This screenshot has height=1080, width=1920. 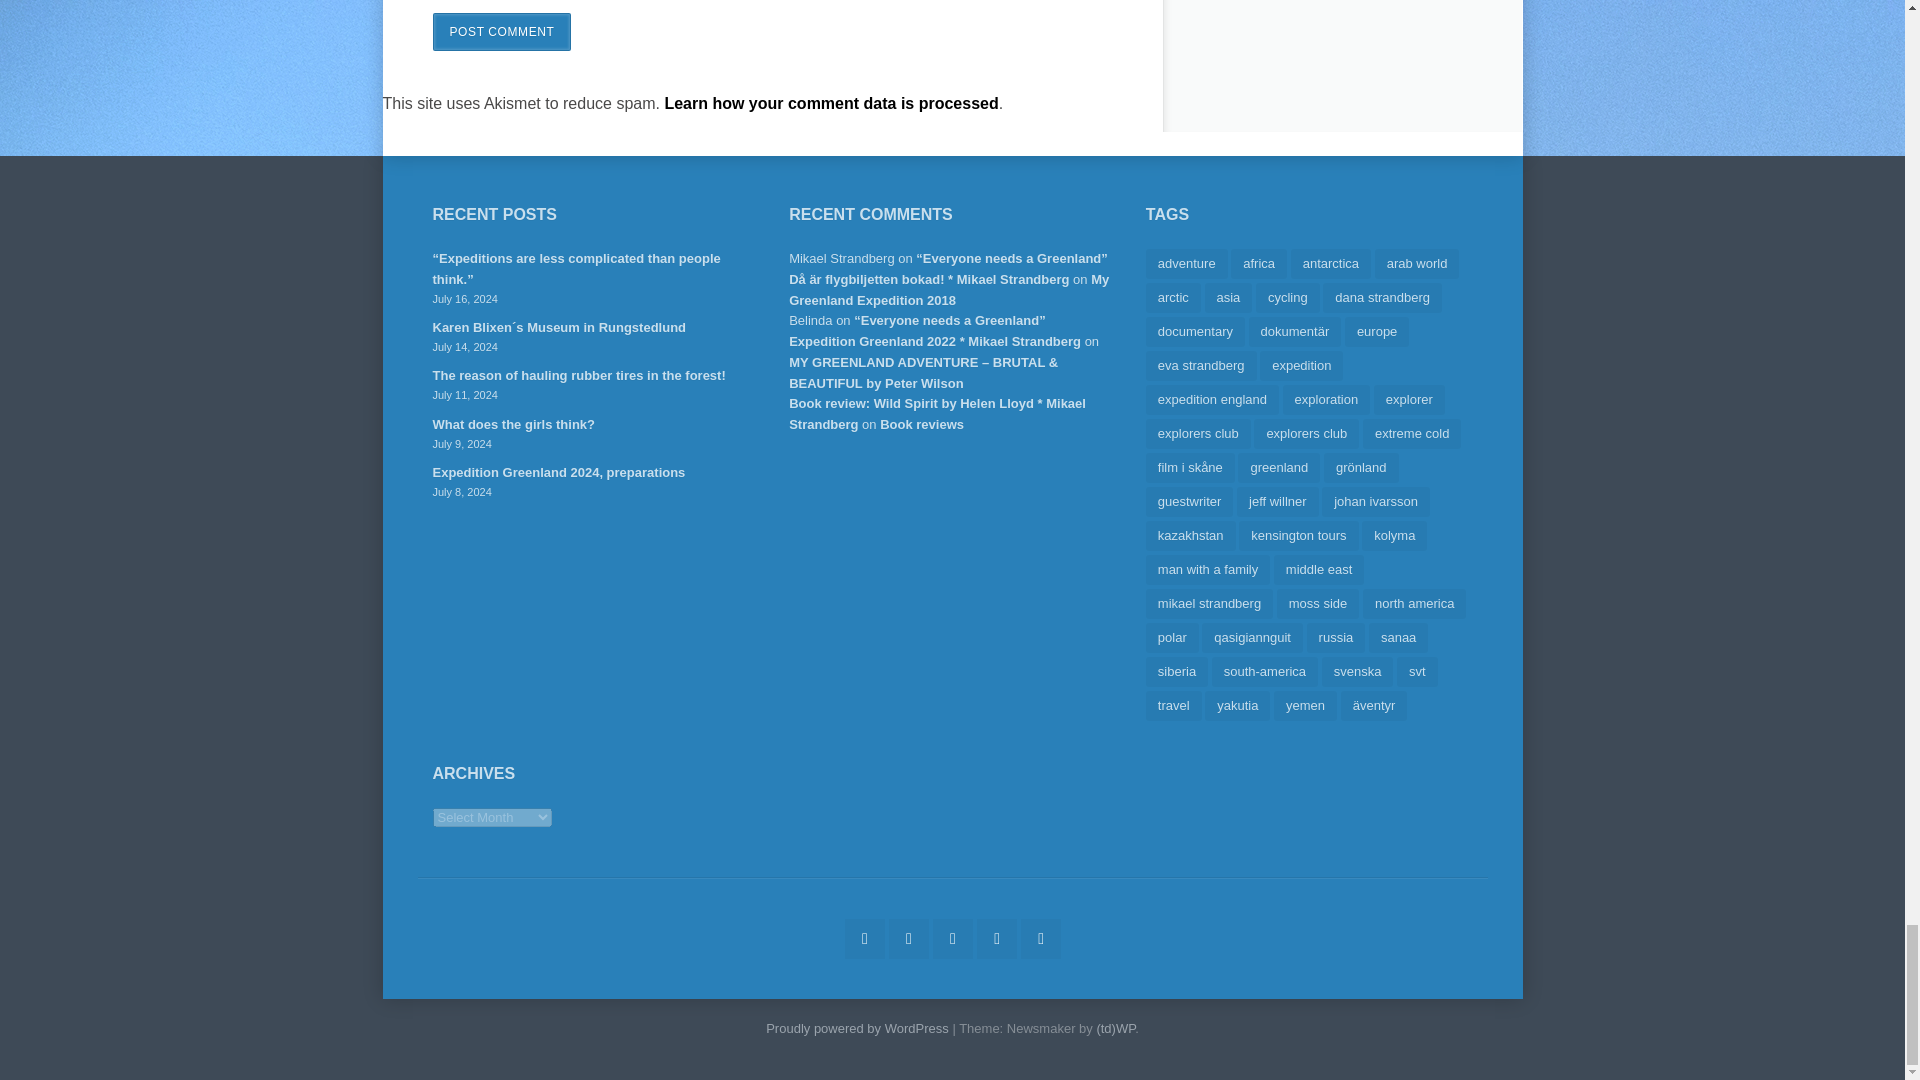 What do you see at coordinates (501, 31) in the screenshot?
I see `Post Comment` at bounding box center [501, 31].